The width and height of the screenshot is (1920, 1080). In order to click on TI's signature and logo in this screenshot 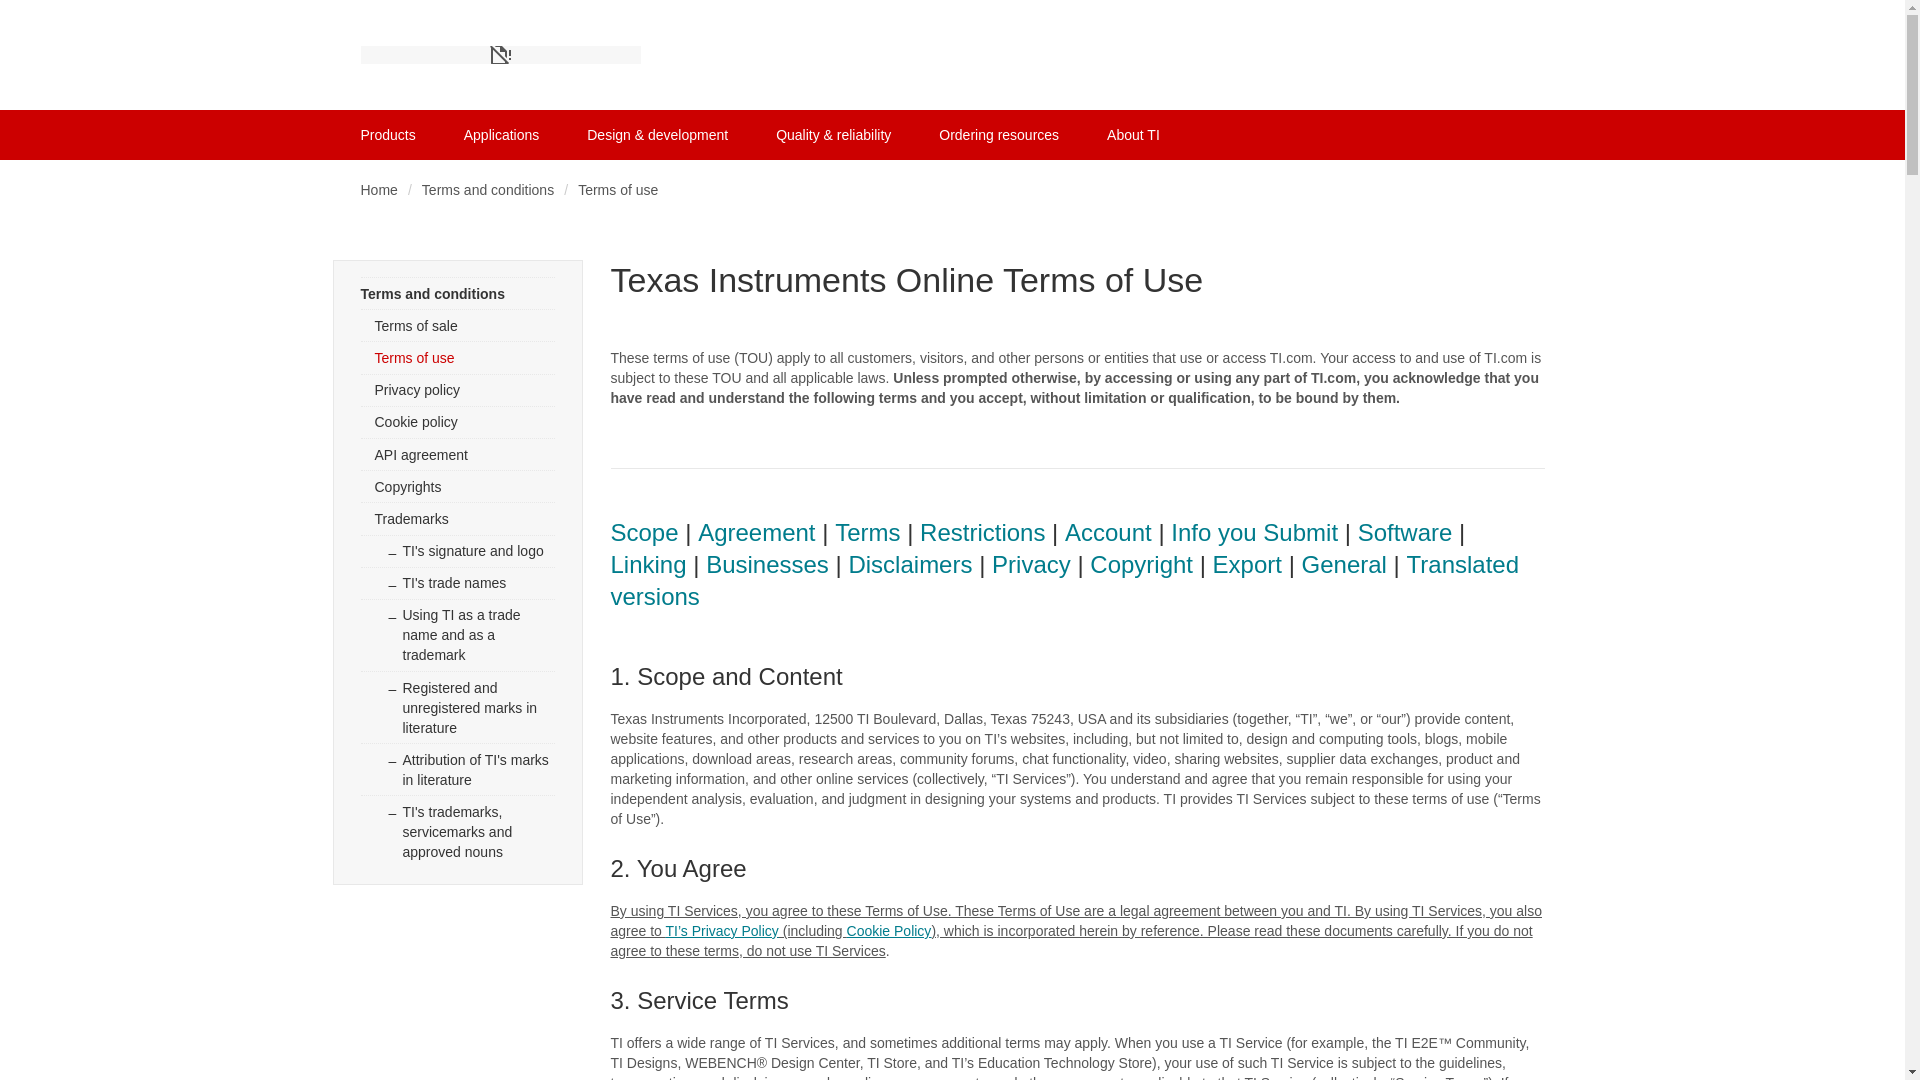, I will do `click(457, 549)`.